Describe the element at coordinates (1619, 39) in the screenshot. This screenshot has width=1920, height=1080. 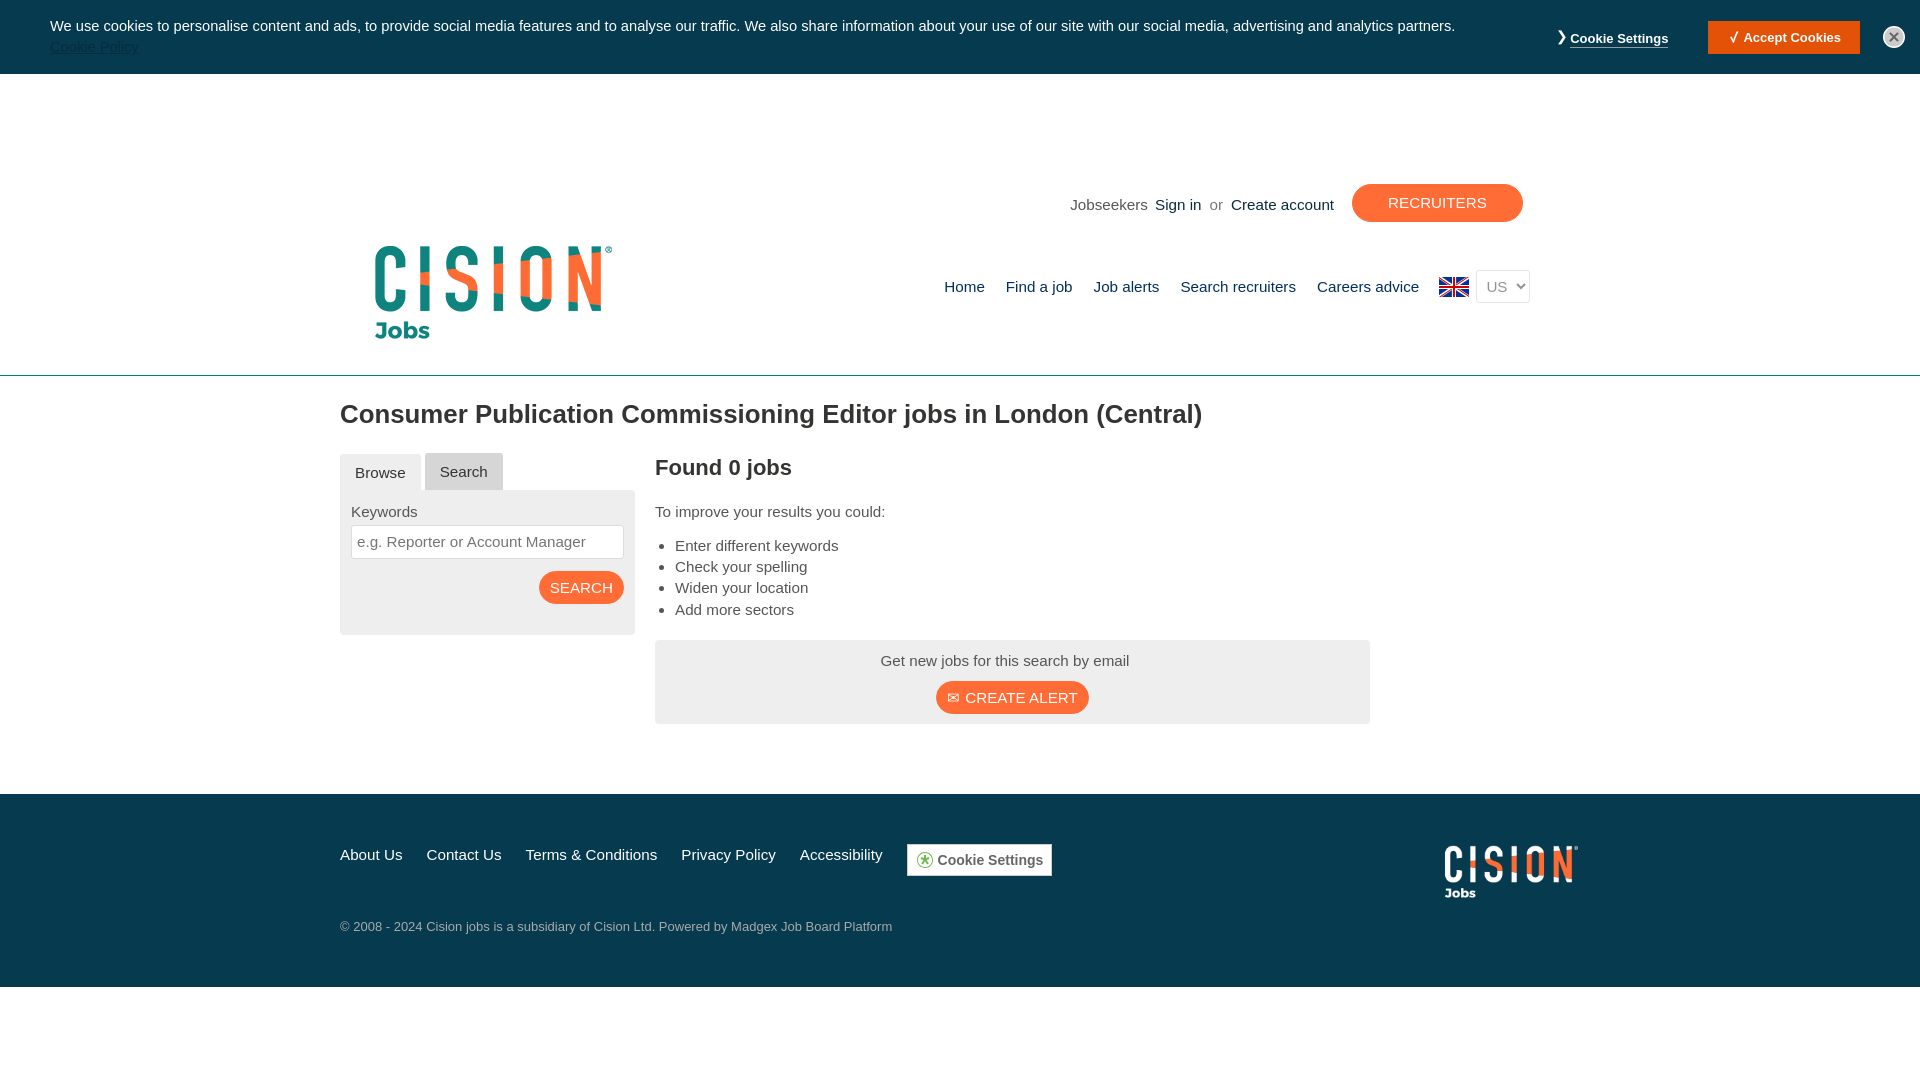
I see `Cookie Settings` at that location.